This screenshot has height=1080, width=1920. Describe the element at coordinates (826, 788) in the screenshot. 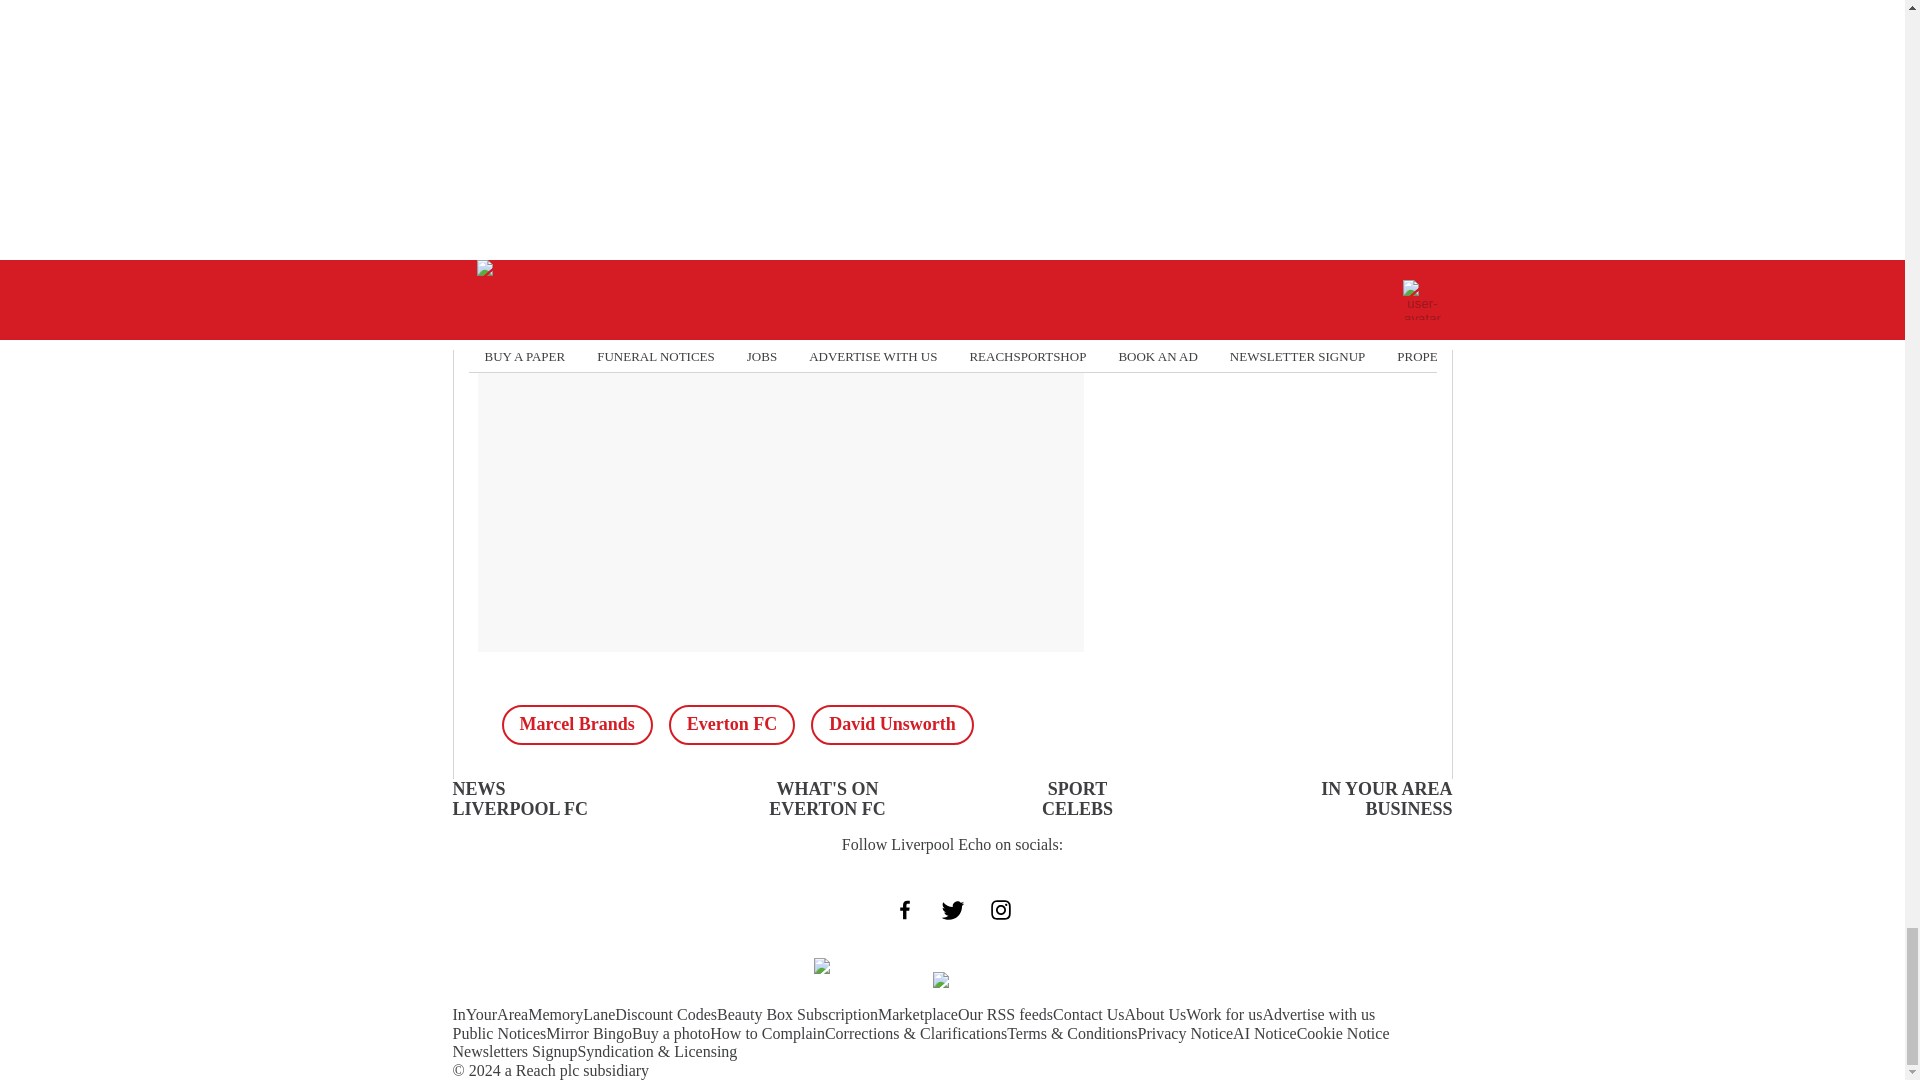

I see `WHAT'S ON` at that location.